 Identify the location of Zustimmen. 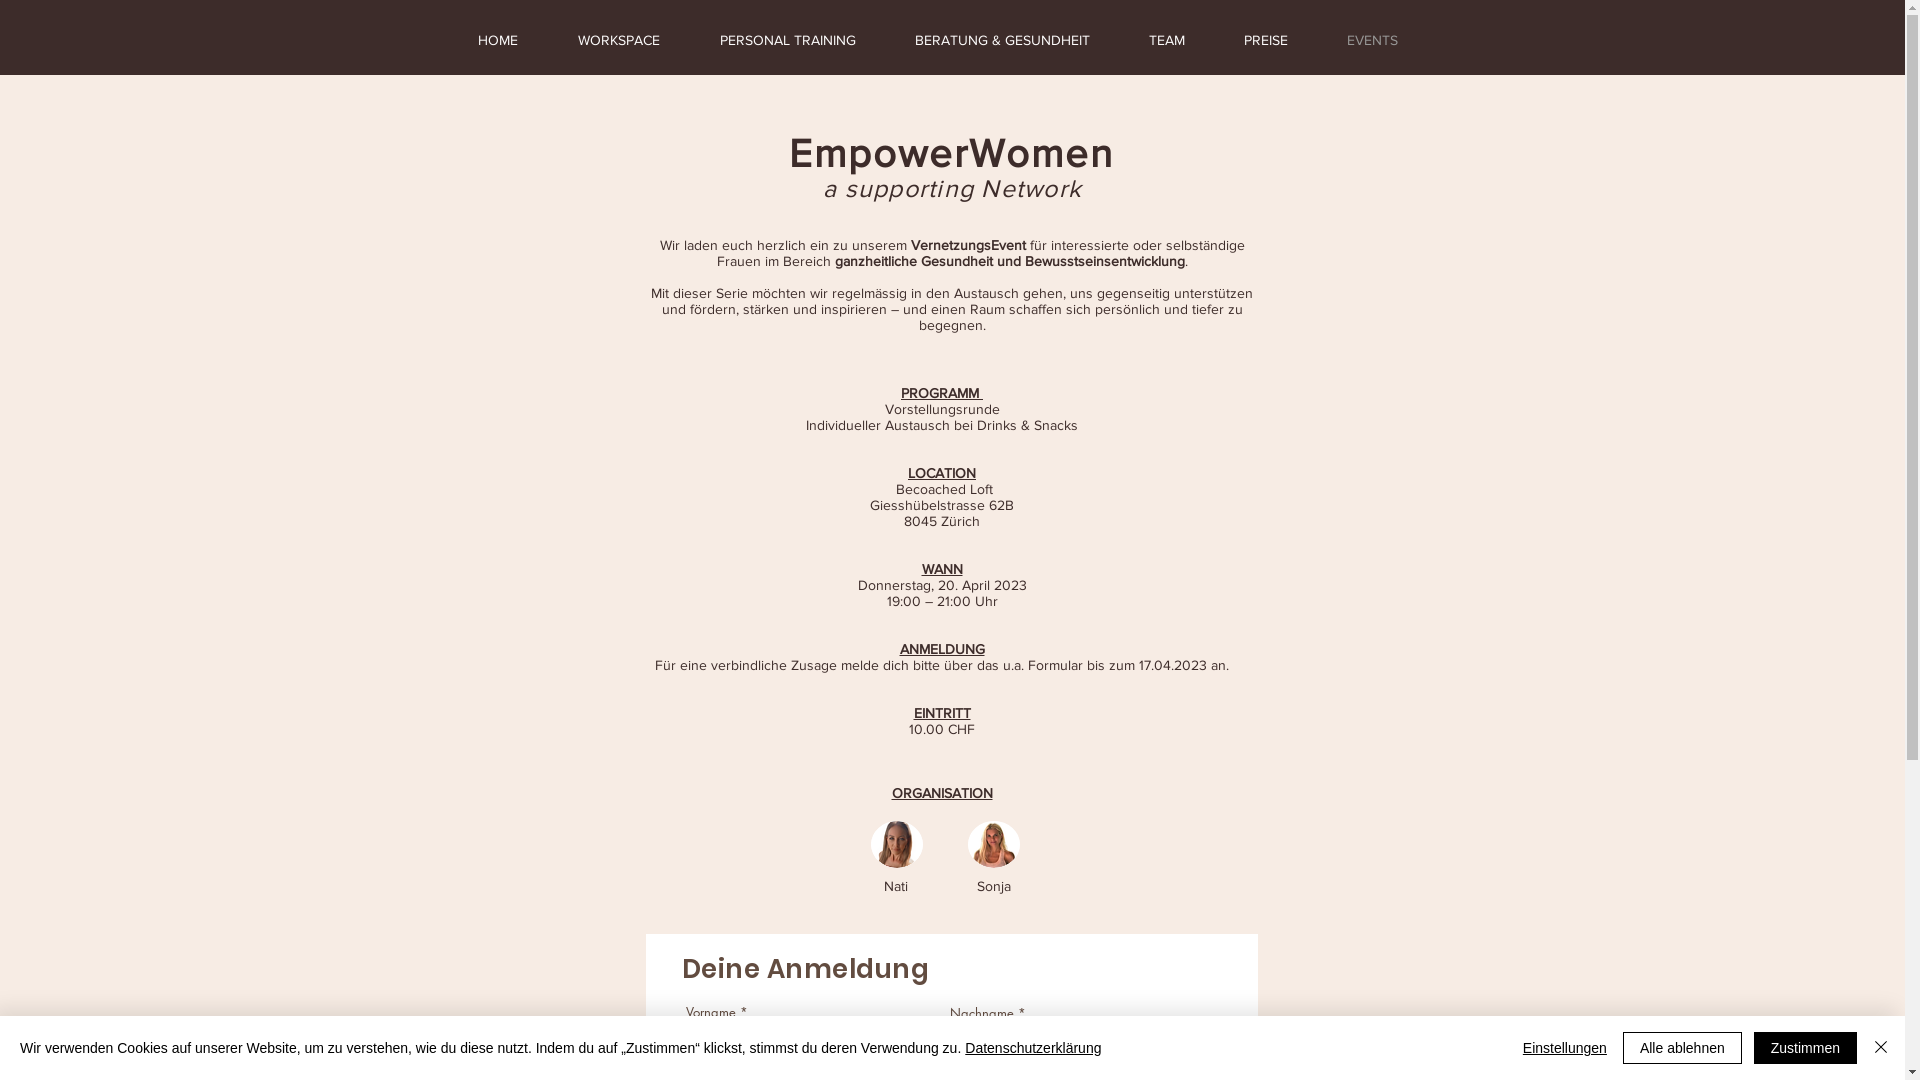
(1806, 1048).